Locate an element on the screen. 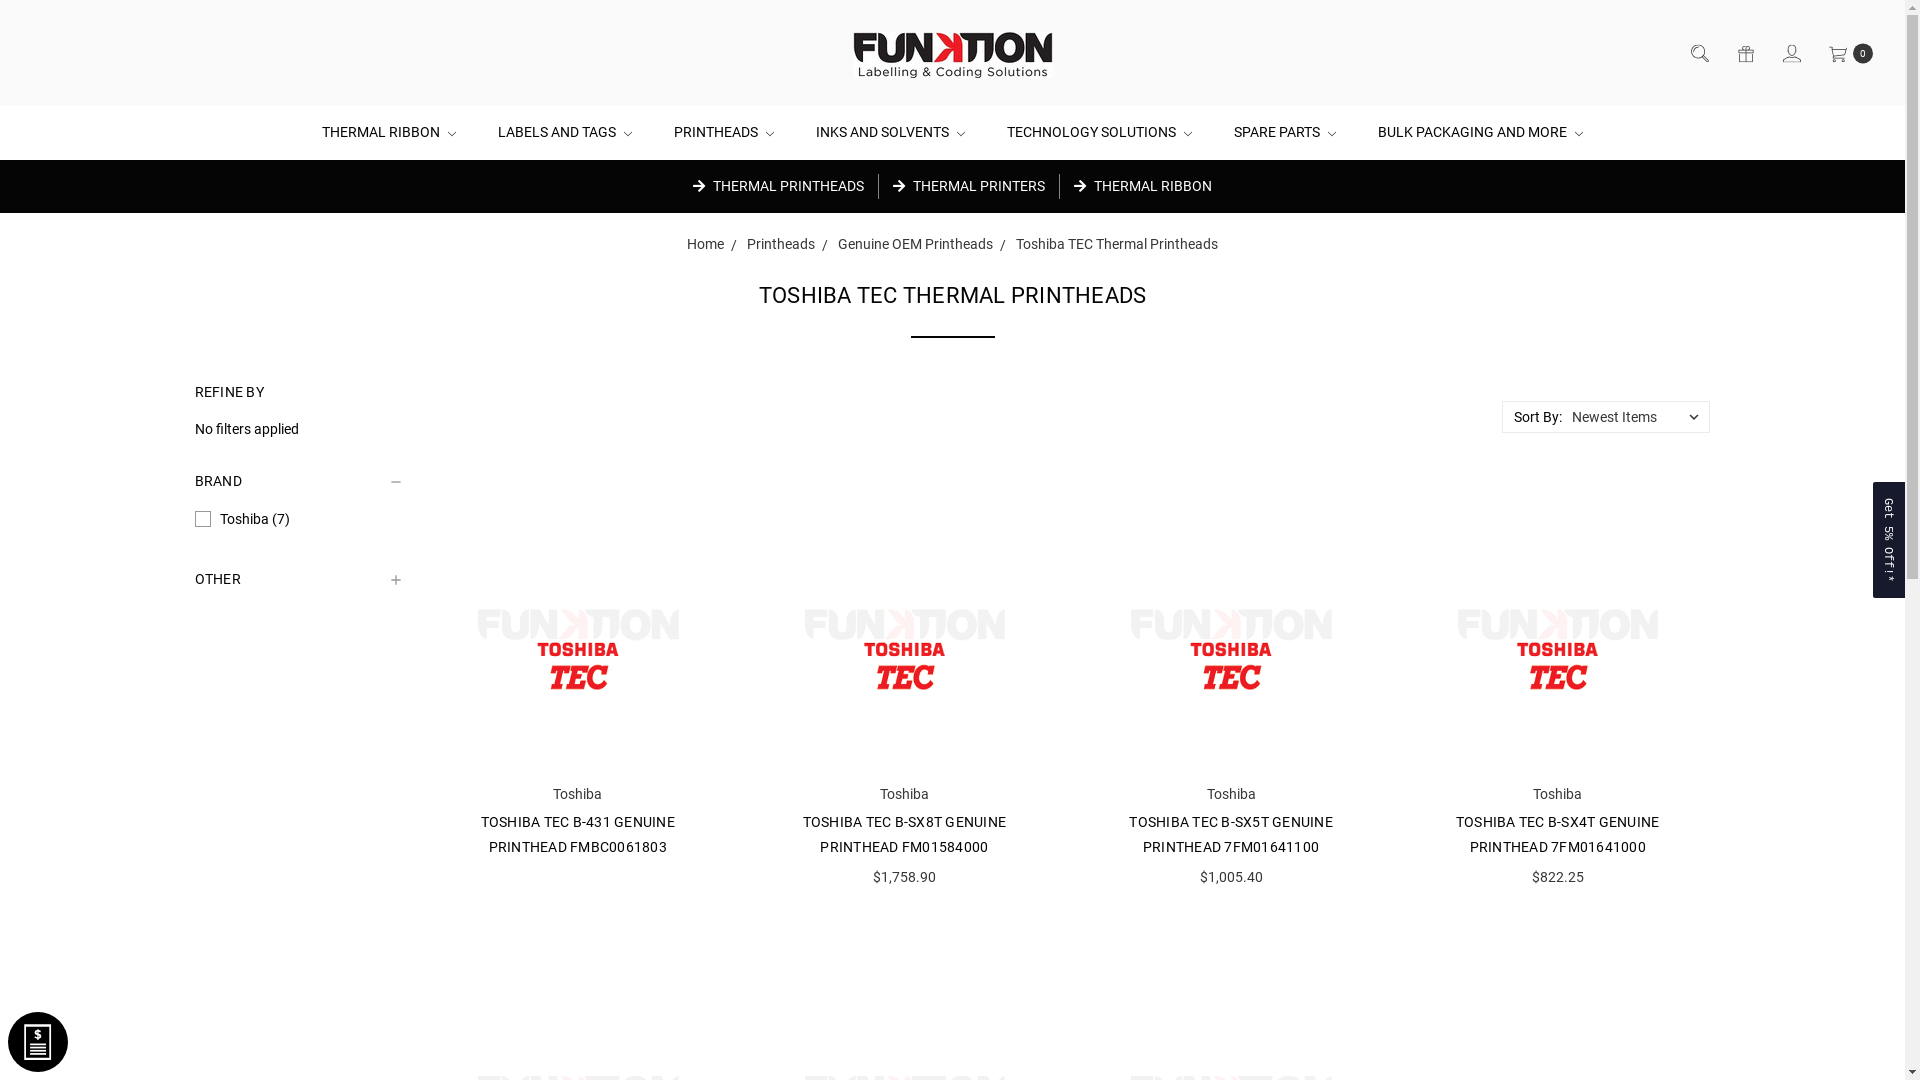 This screenshot has width=1920, height=1080. INKS AND SOLVENTS is located at coordinates (890, 132).